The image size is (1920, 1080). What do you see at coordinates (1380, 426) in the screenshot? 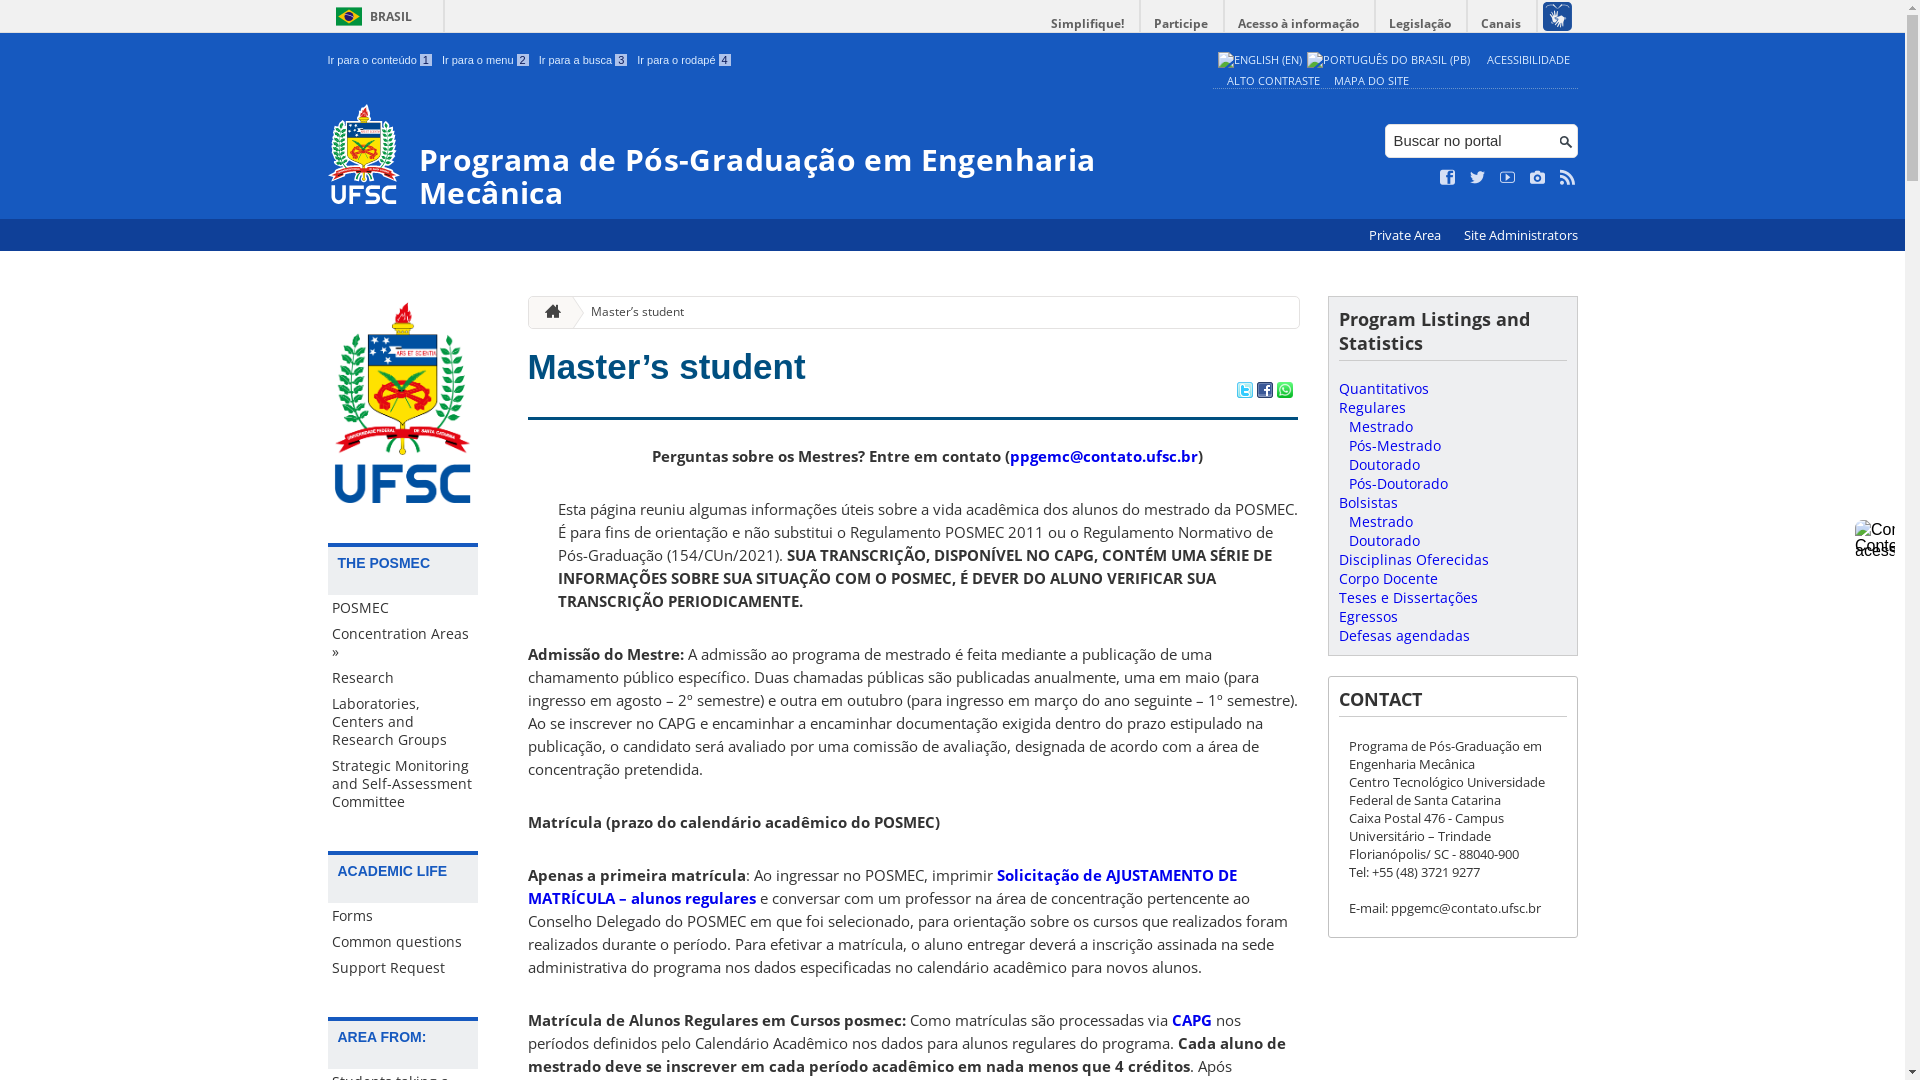
I see `Mestrado` at bounding box center [1380, 426].